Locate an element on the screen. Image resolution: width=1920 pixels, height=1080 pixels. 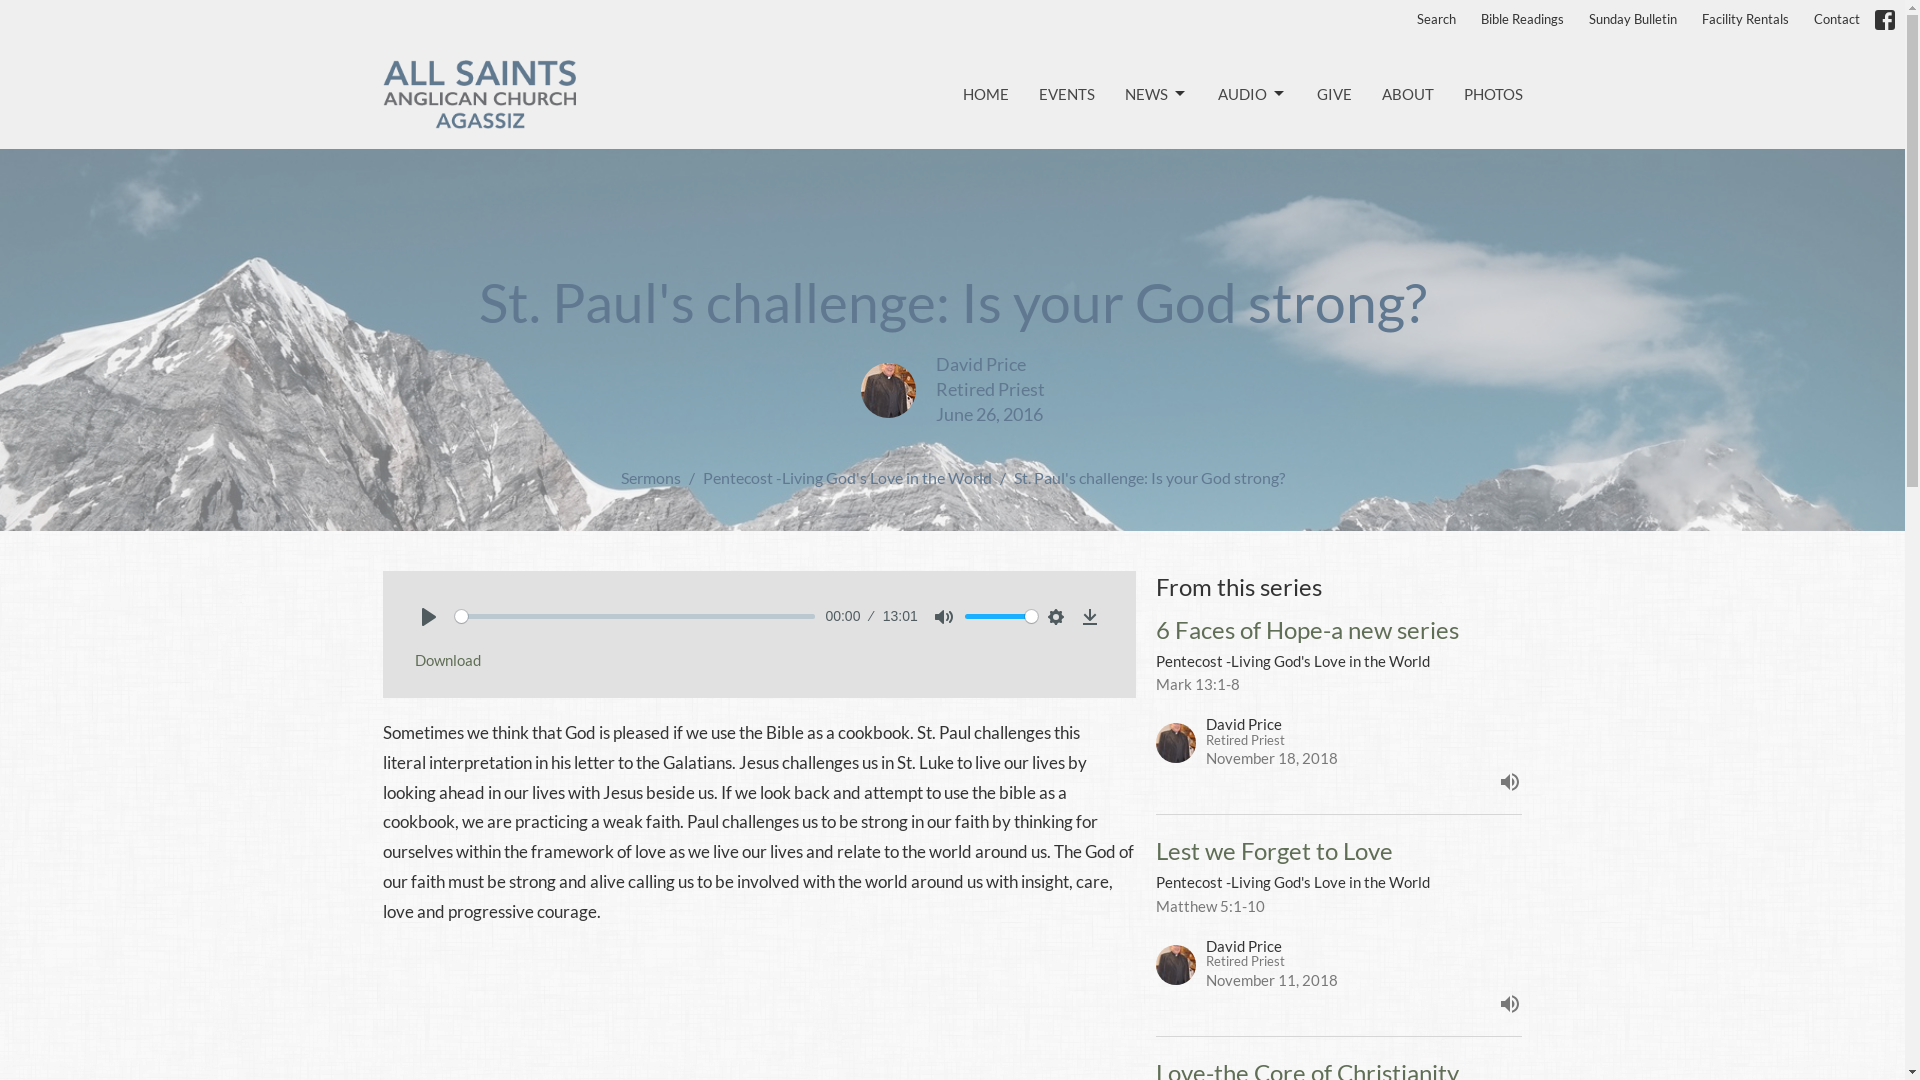
Download is located at coordinates (1090, 617).